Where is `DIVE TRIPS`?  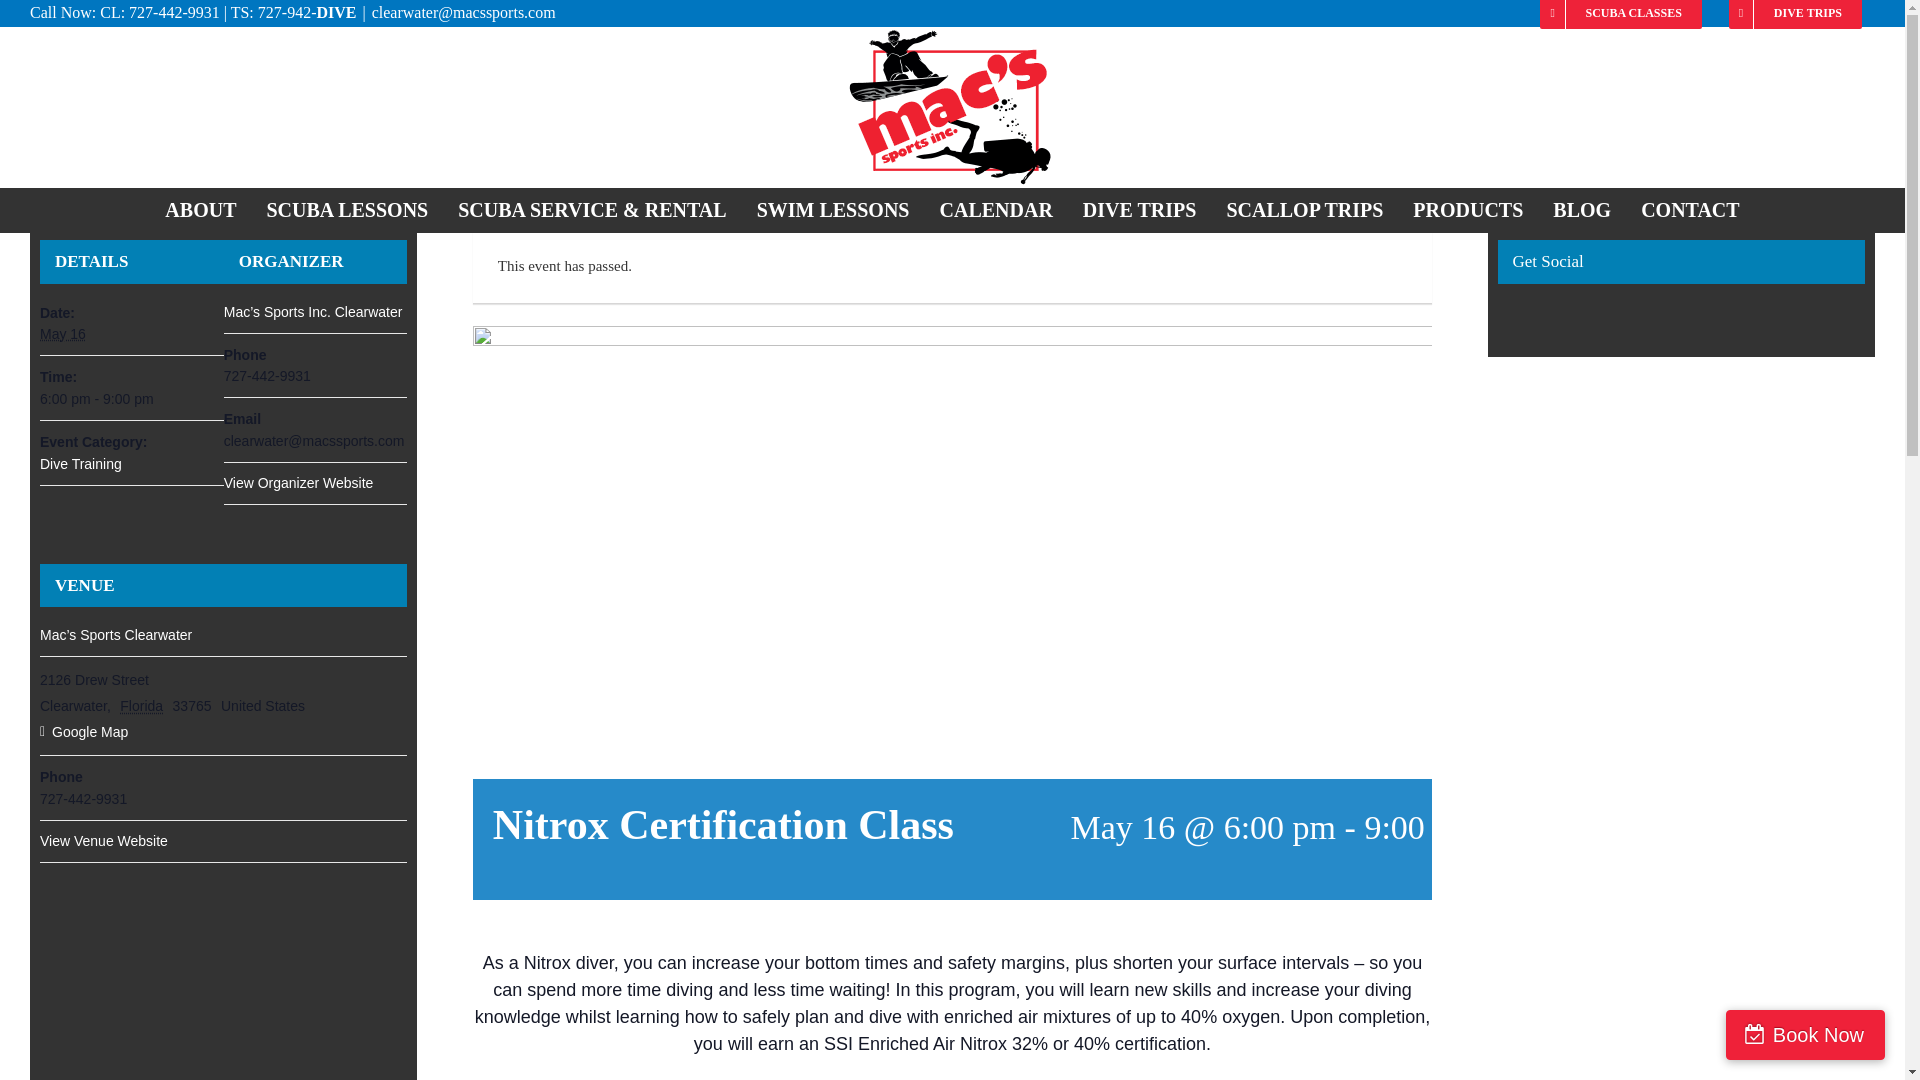
DIVE TRIPS is located at coordinates (1139, 210).